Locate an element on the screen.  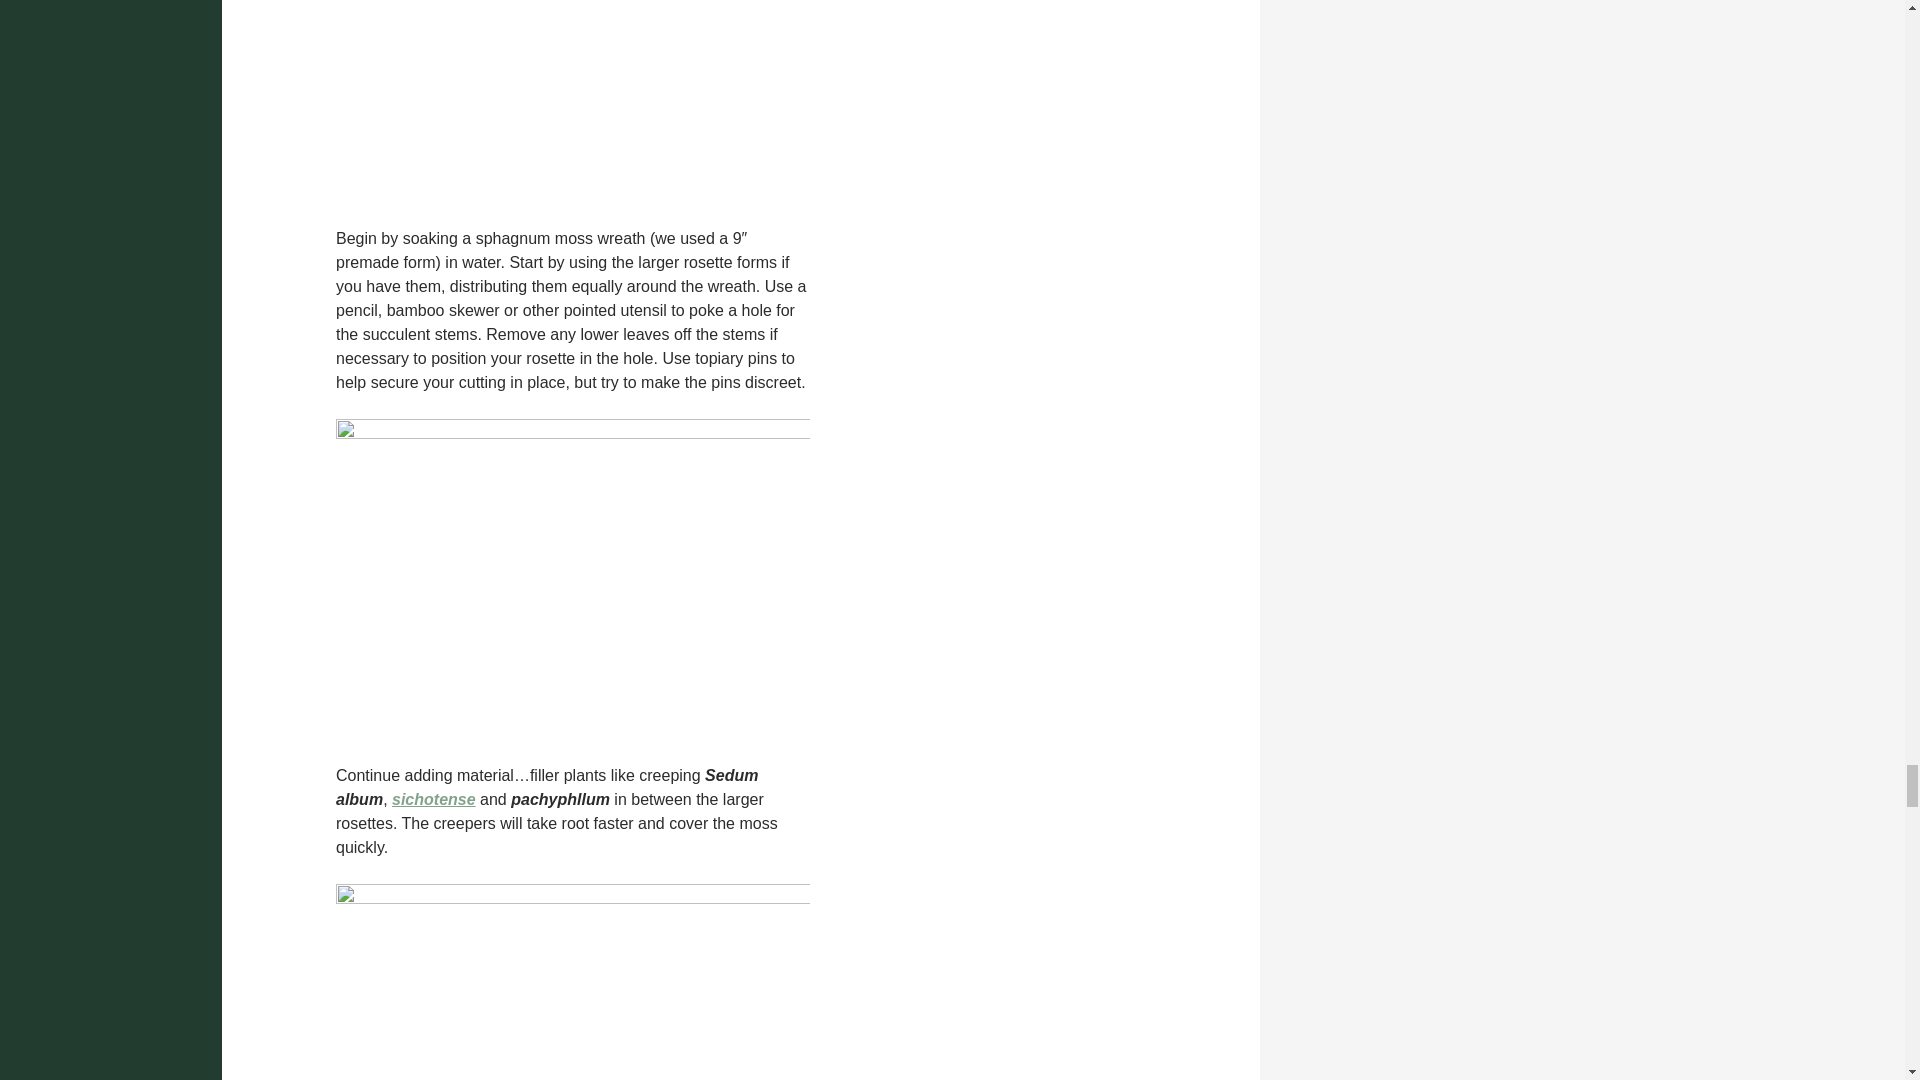
Succulent wreath 5 is located at coordinates (573, 982).